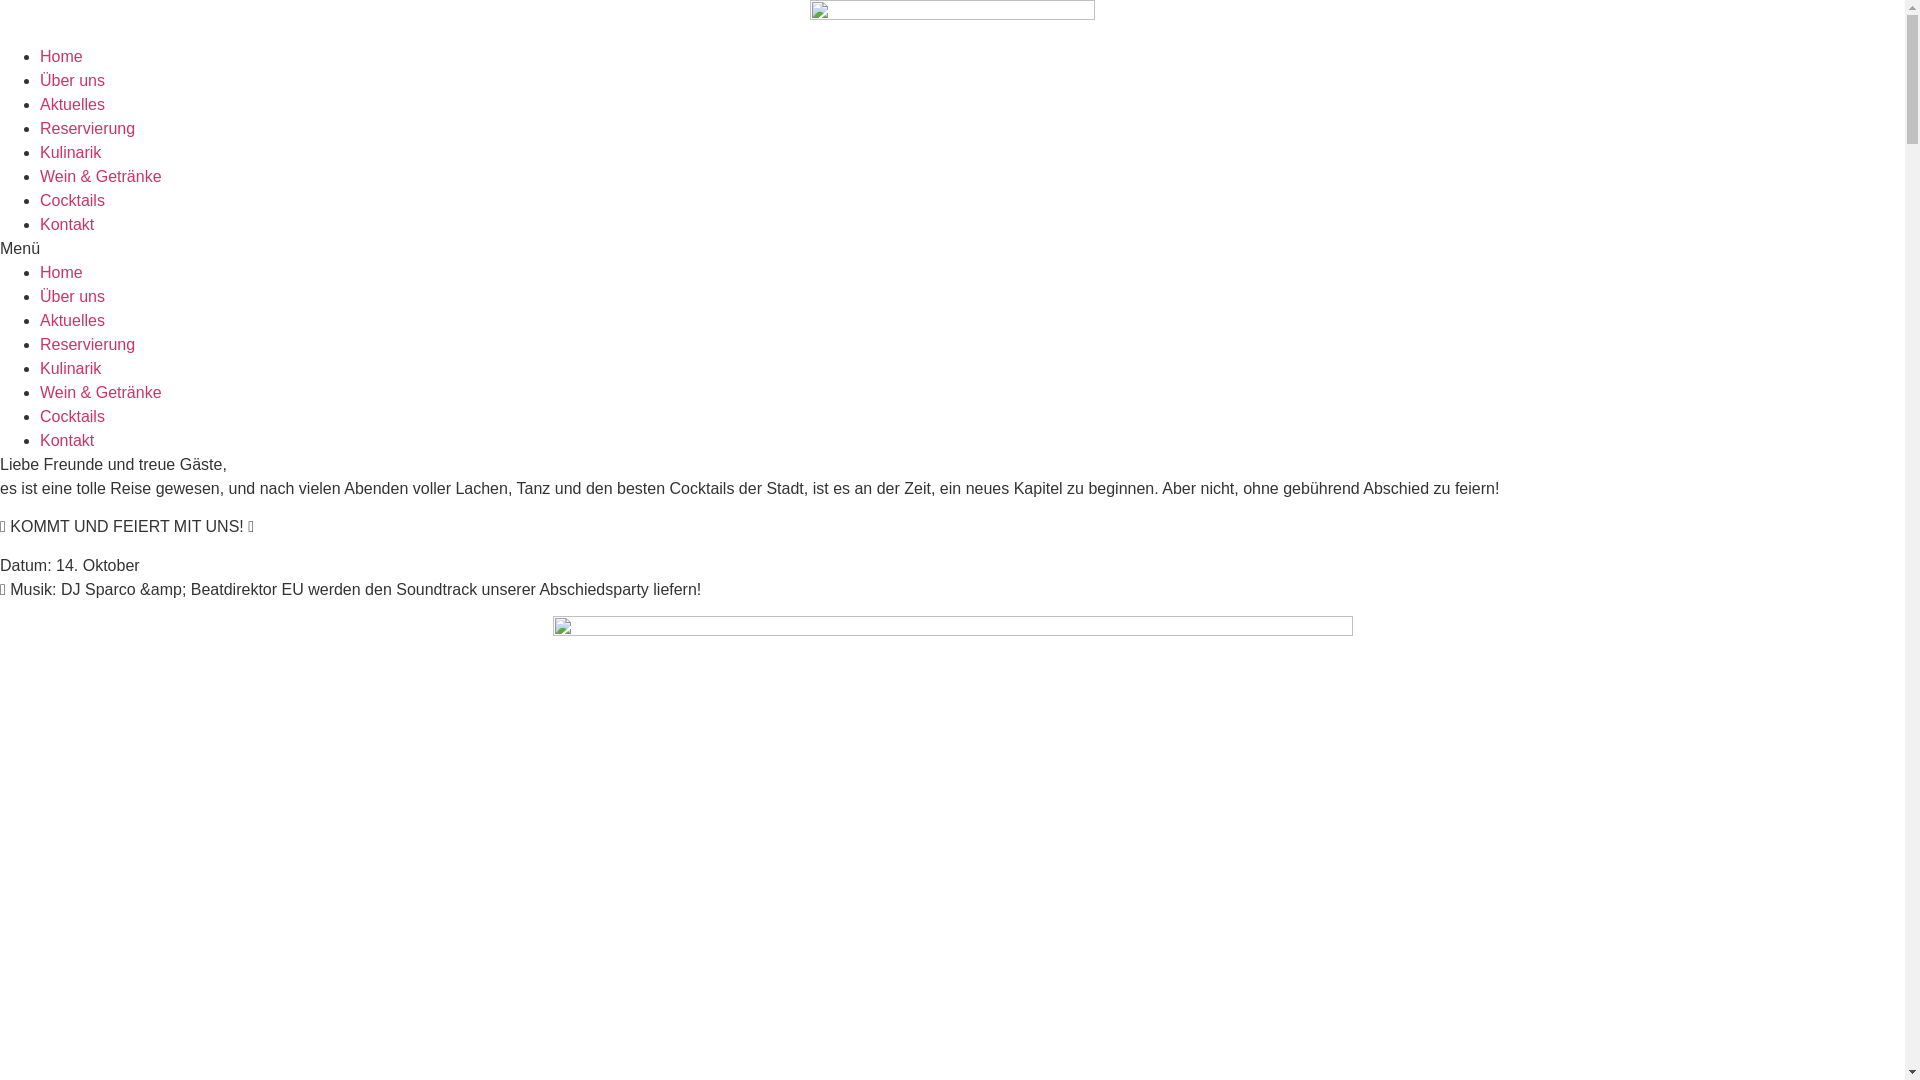  Describe the element at coordinates (62, 272) in the screenshot. I see `Home` at that location.